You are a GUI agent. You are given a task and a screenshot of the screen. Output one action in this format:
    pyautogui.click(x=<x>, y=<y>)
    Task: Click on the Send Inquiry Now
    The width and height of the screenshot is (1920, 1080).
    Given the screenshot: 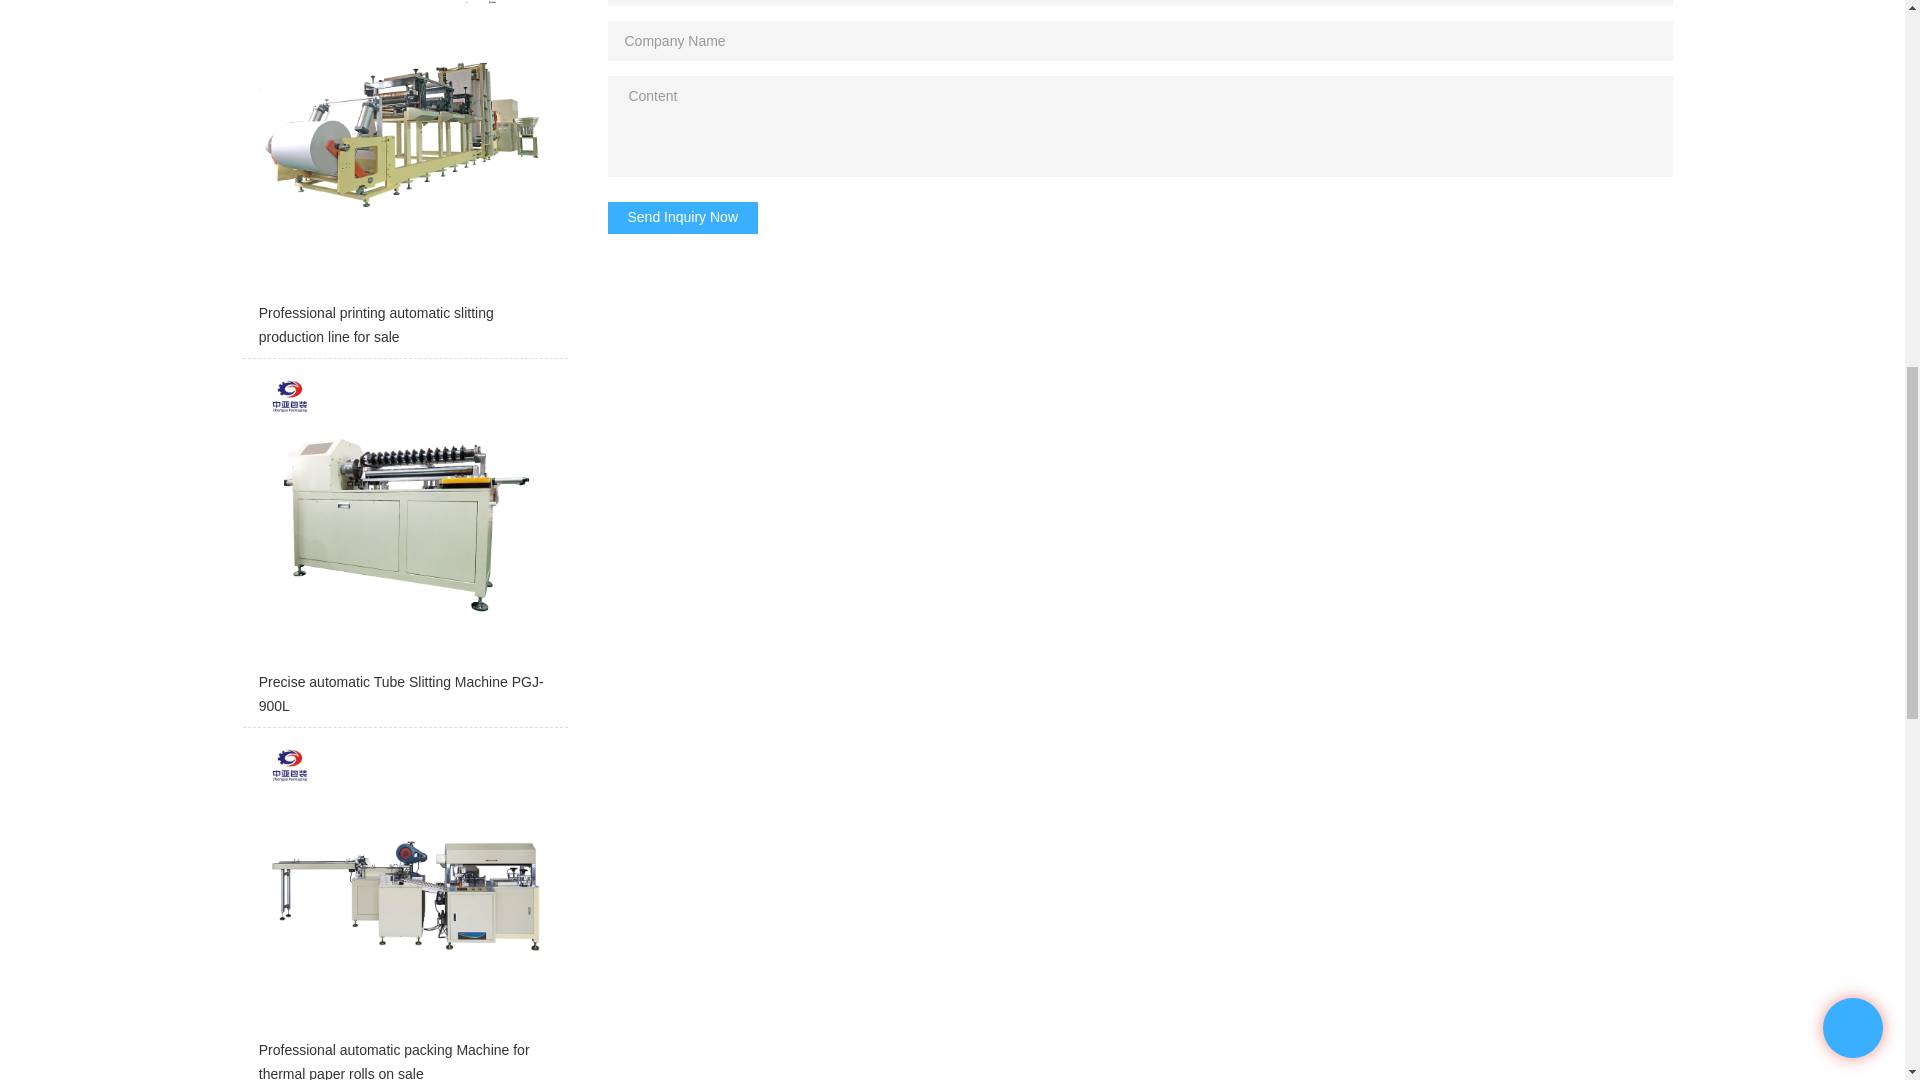 What is the action you would take?
    pyautogui.click(x=683, y=218)
    